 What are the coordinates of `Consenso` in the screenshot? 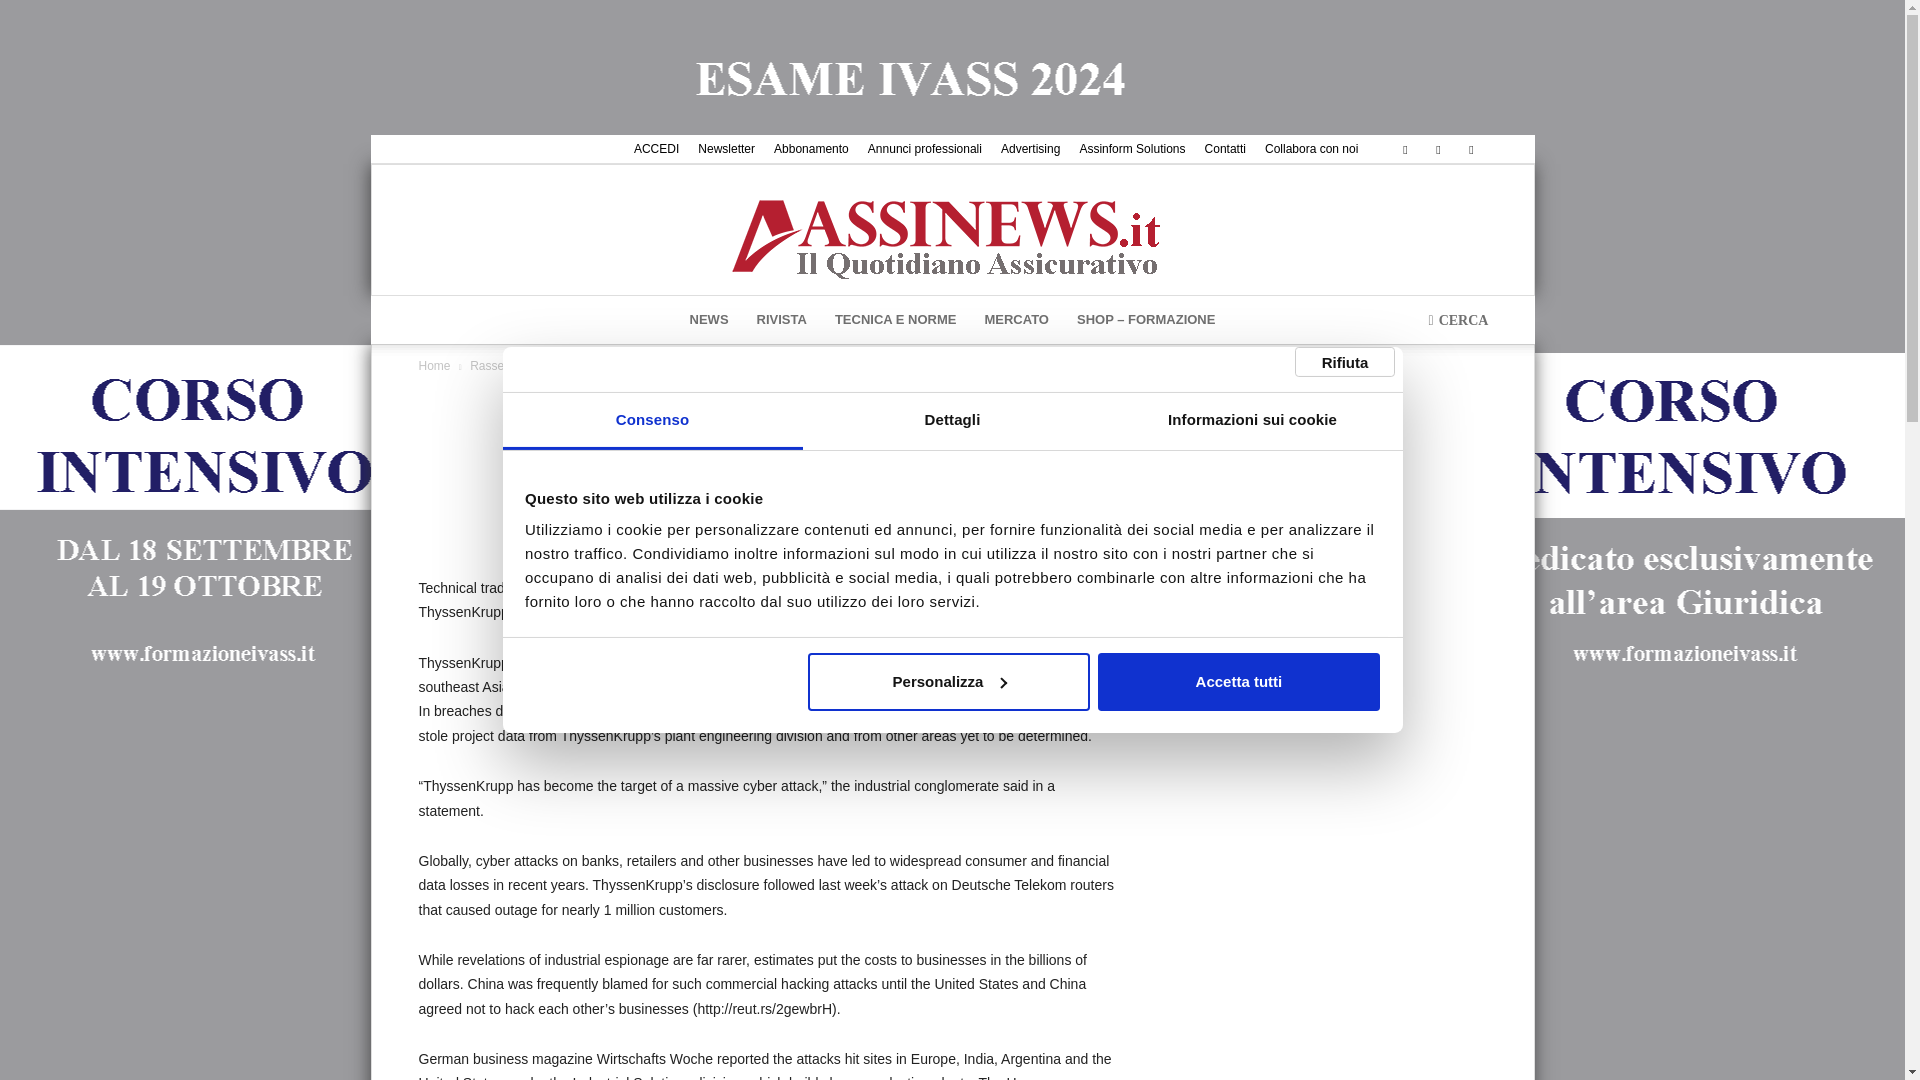 It's located at (652, 422).